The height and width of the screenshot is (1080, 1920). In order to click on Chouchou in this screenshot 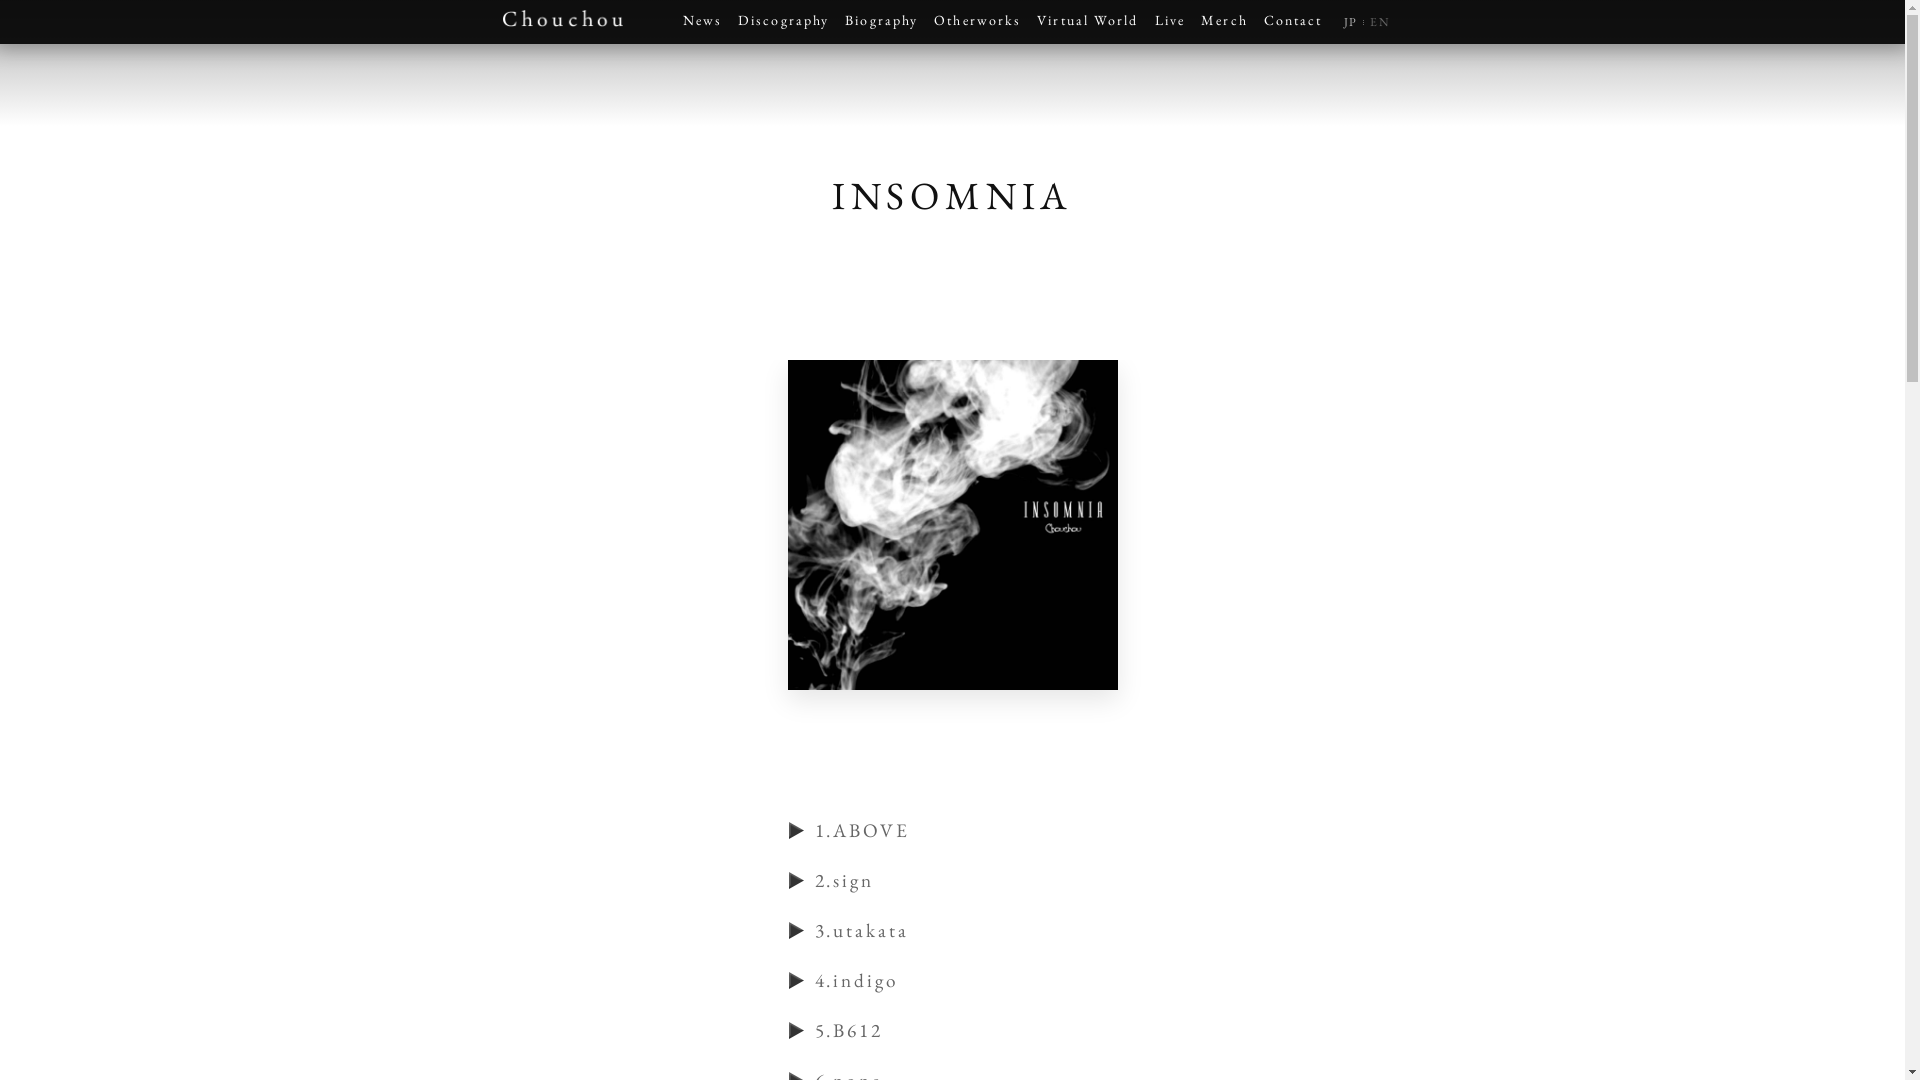, I will do `click(562, 18)`.